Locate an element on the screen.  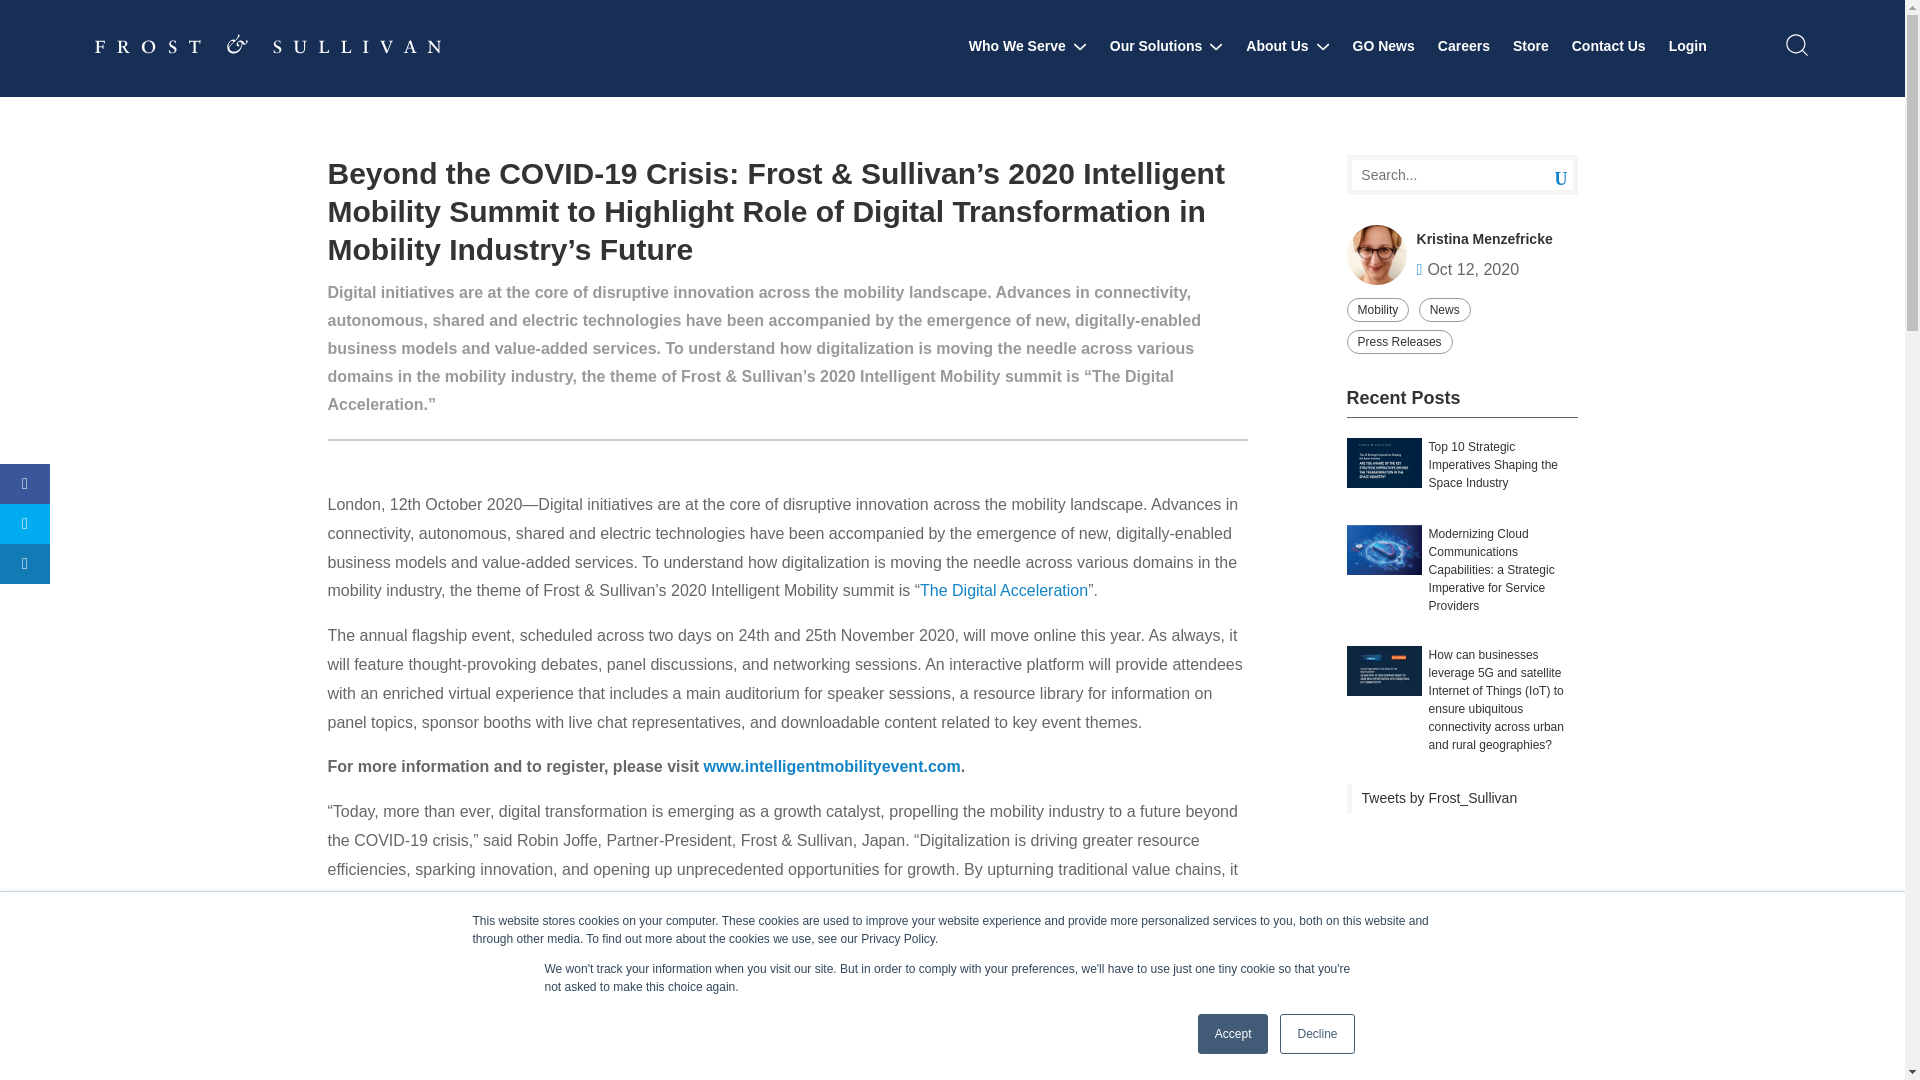
Search is located at coordinates (1546, 175).